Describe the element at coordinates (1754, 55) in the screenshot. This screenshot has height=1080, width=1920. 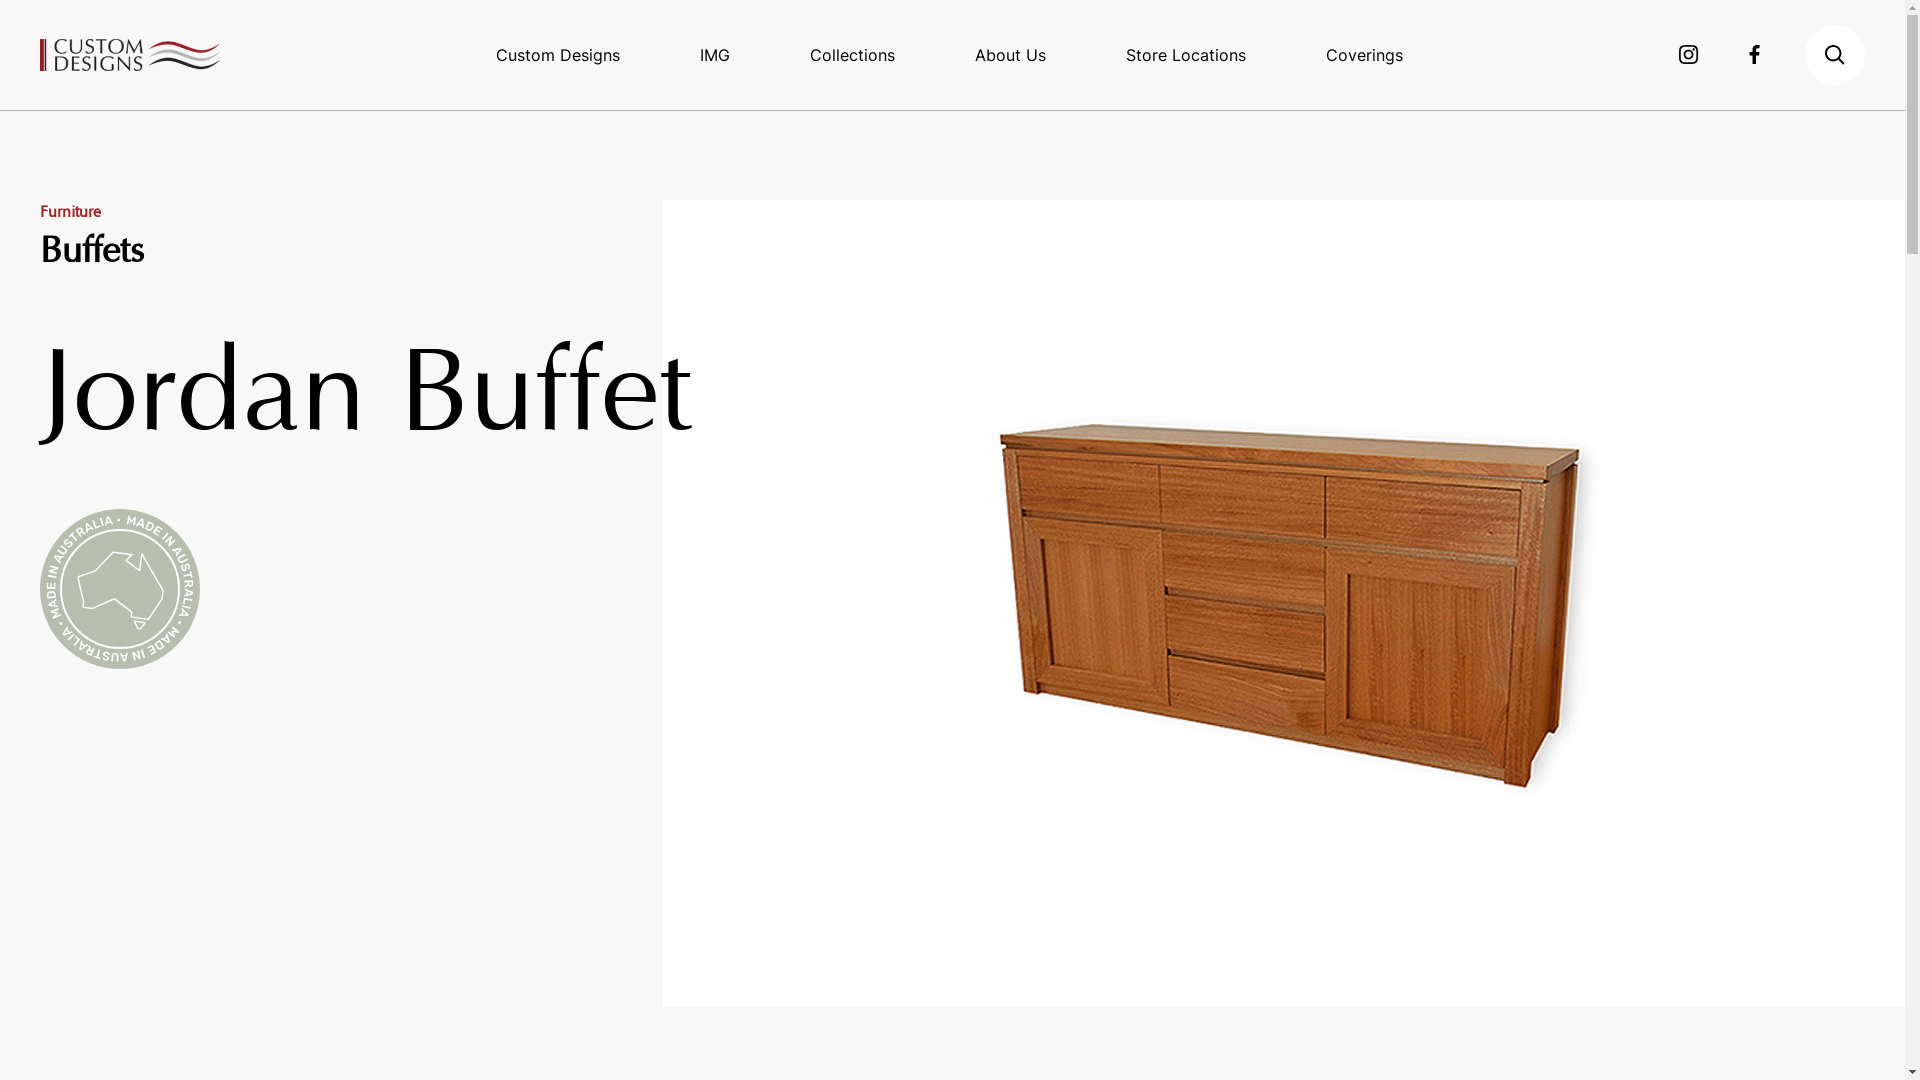
I see `Facebook` at that location.